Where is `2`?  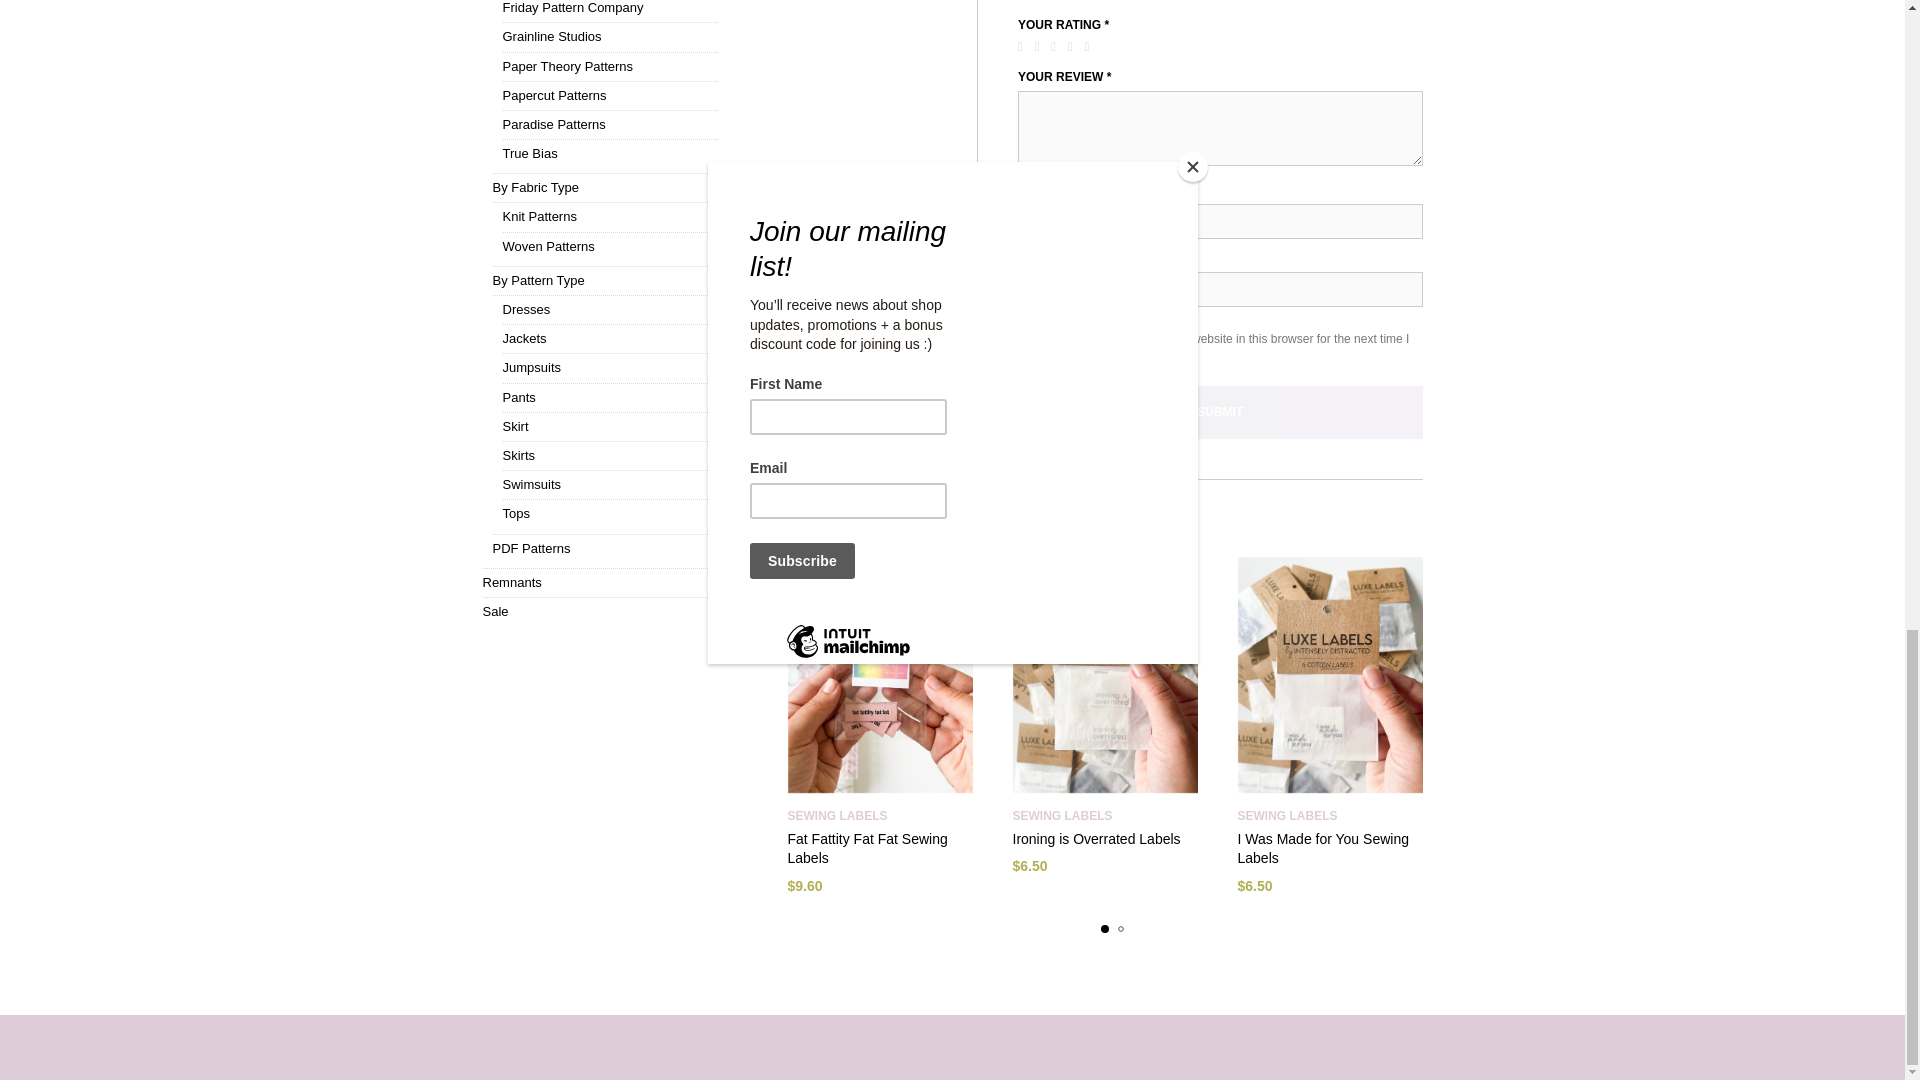 2 is located at coordinates (1041, 46).